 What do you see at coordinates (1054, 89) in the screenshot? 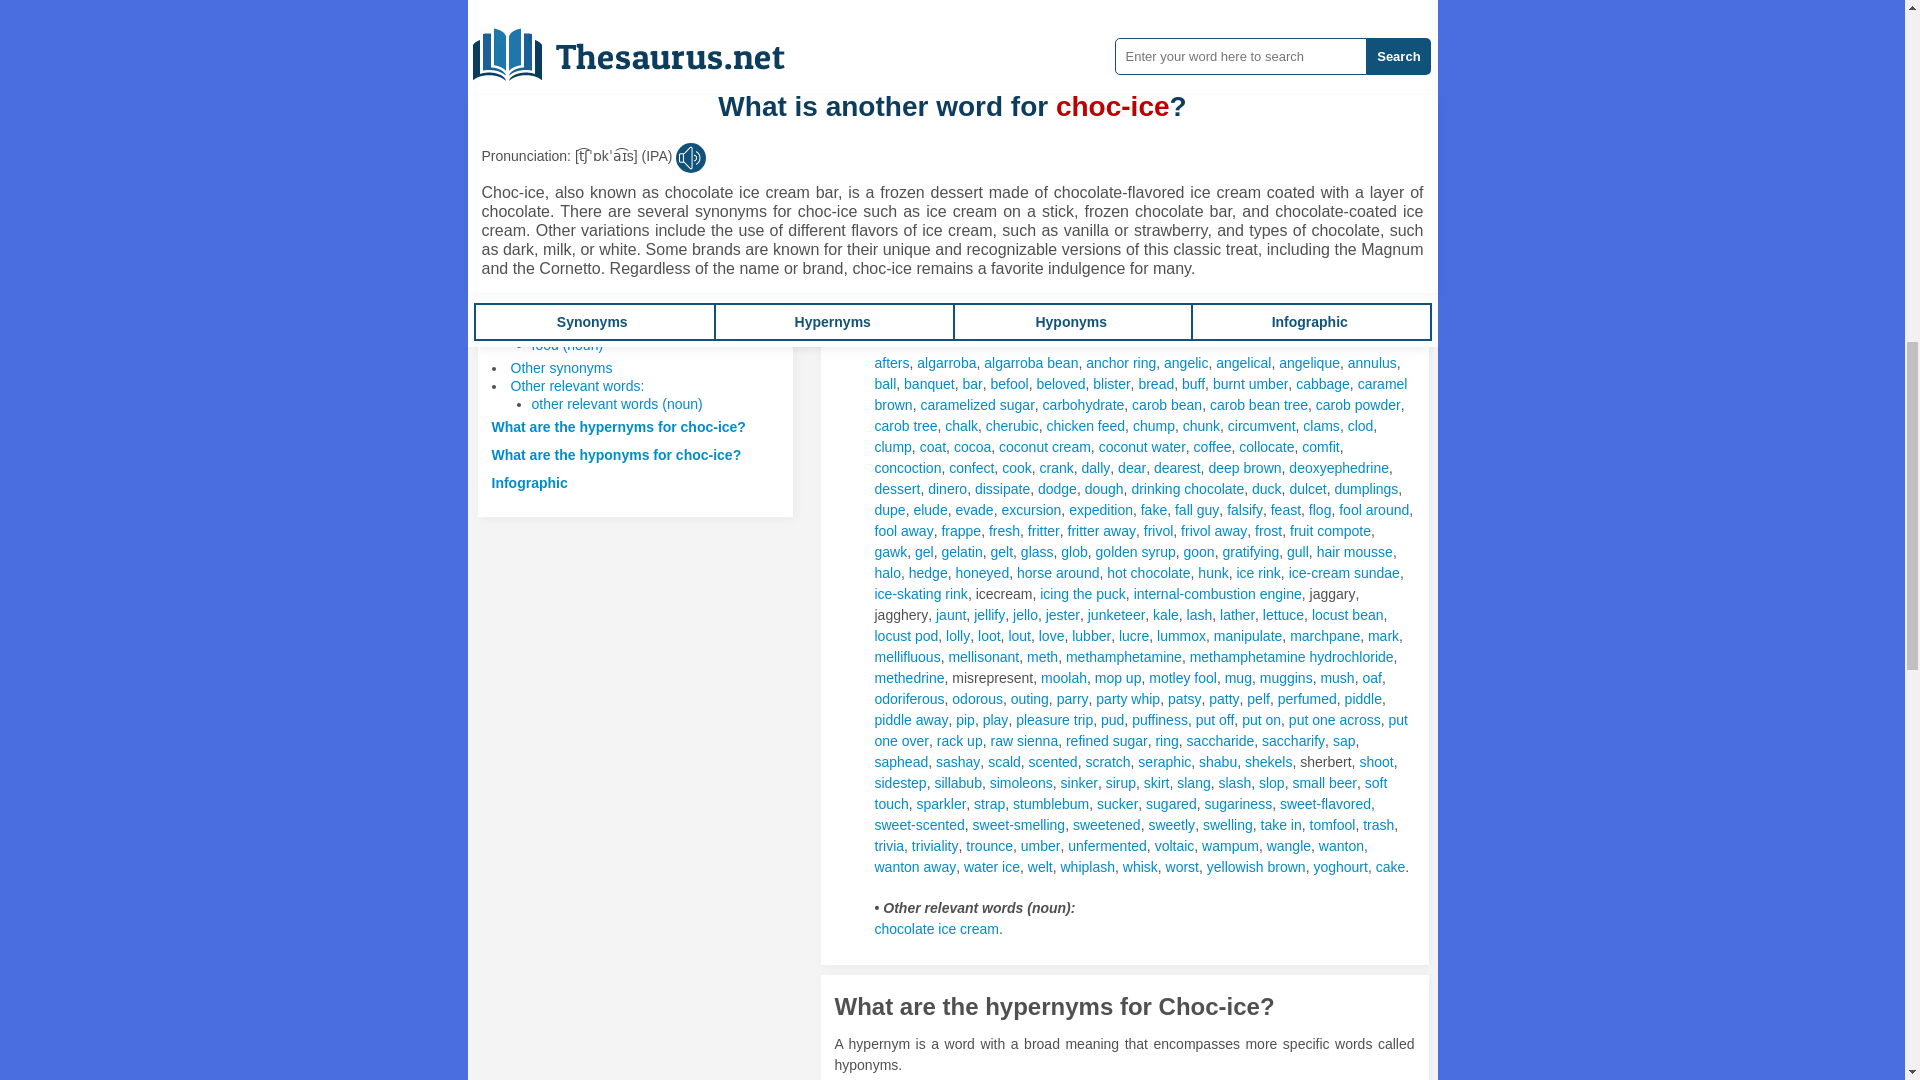
I see `Synonyms for Choc-ice` at bounding box center [1054, 89].